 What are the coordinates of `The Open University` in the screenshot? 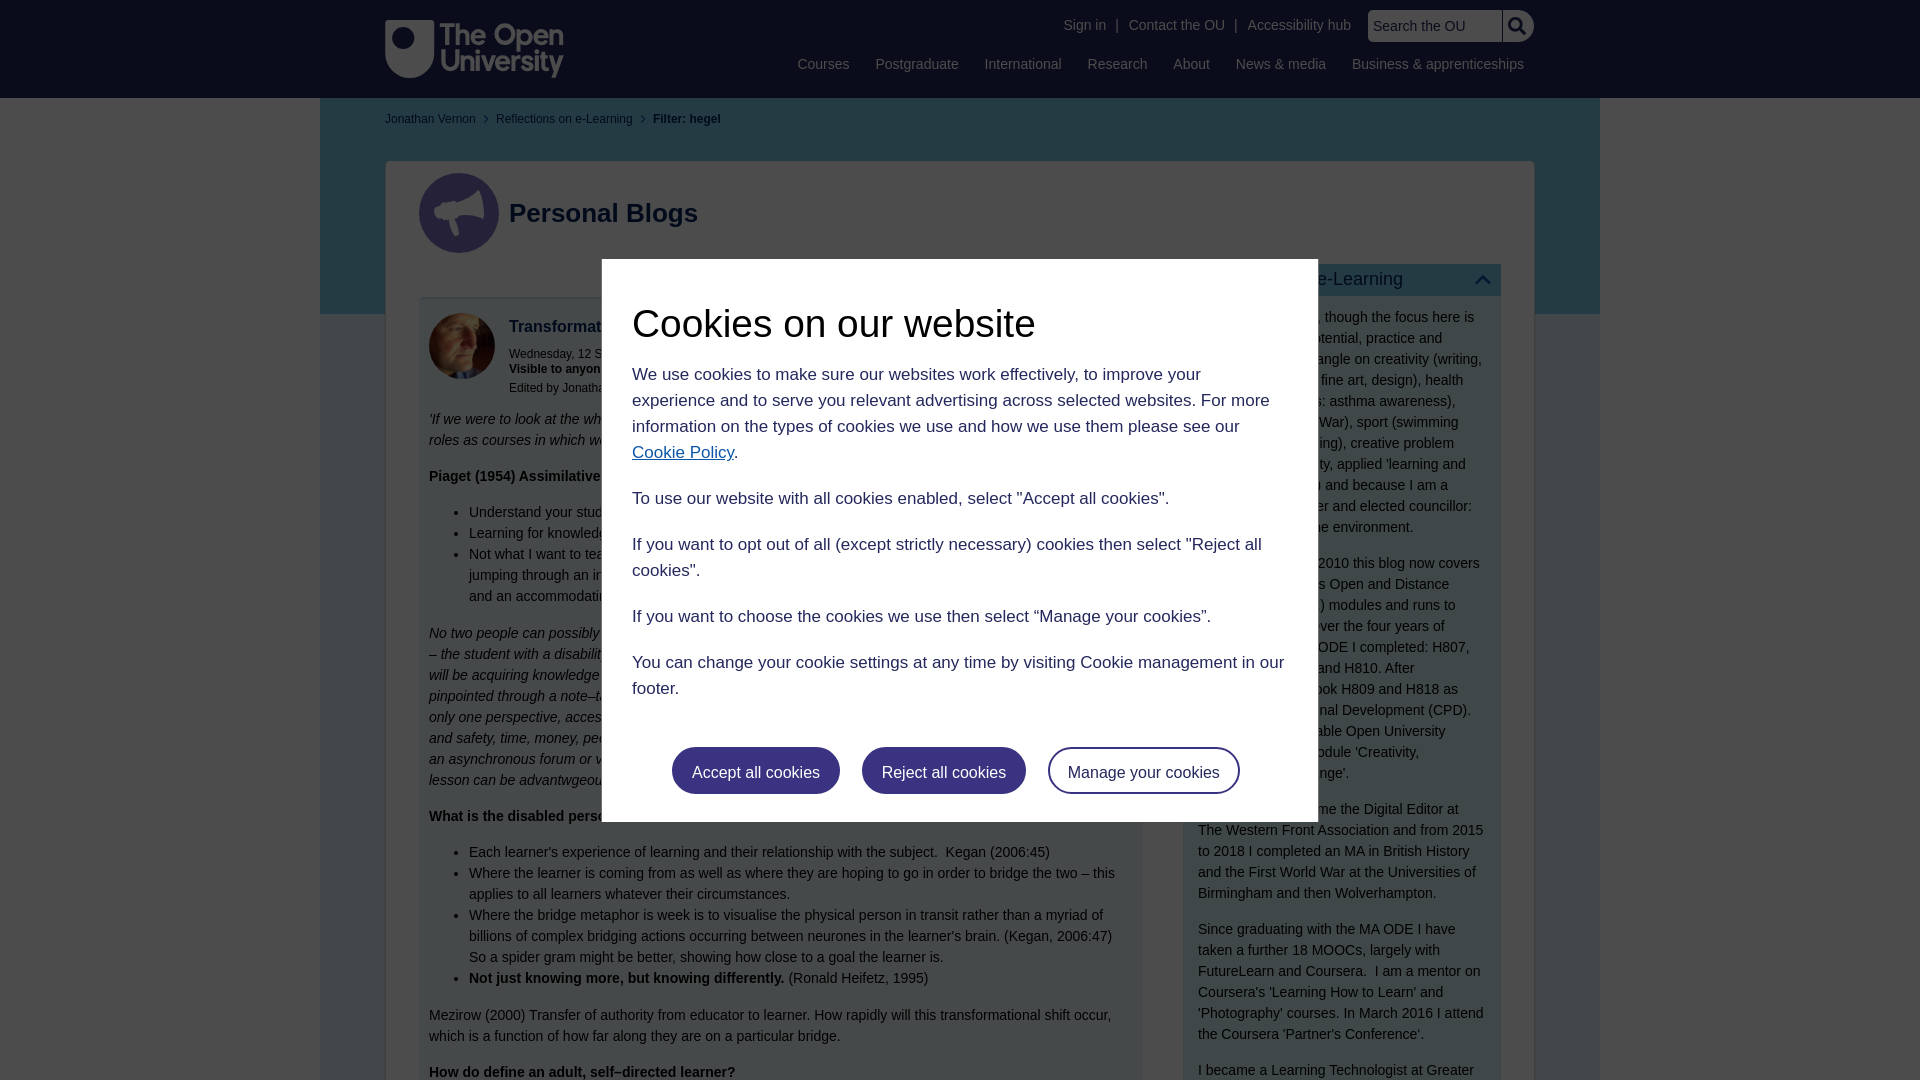 It's located at (474, 48).